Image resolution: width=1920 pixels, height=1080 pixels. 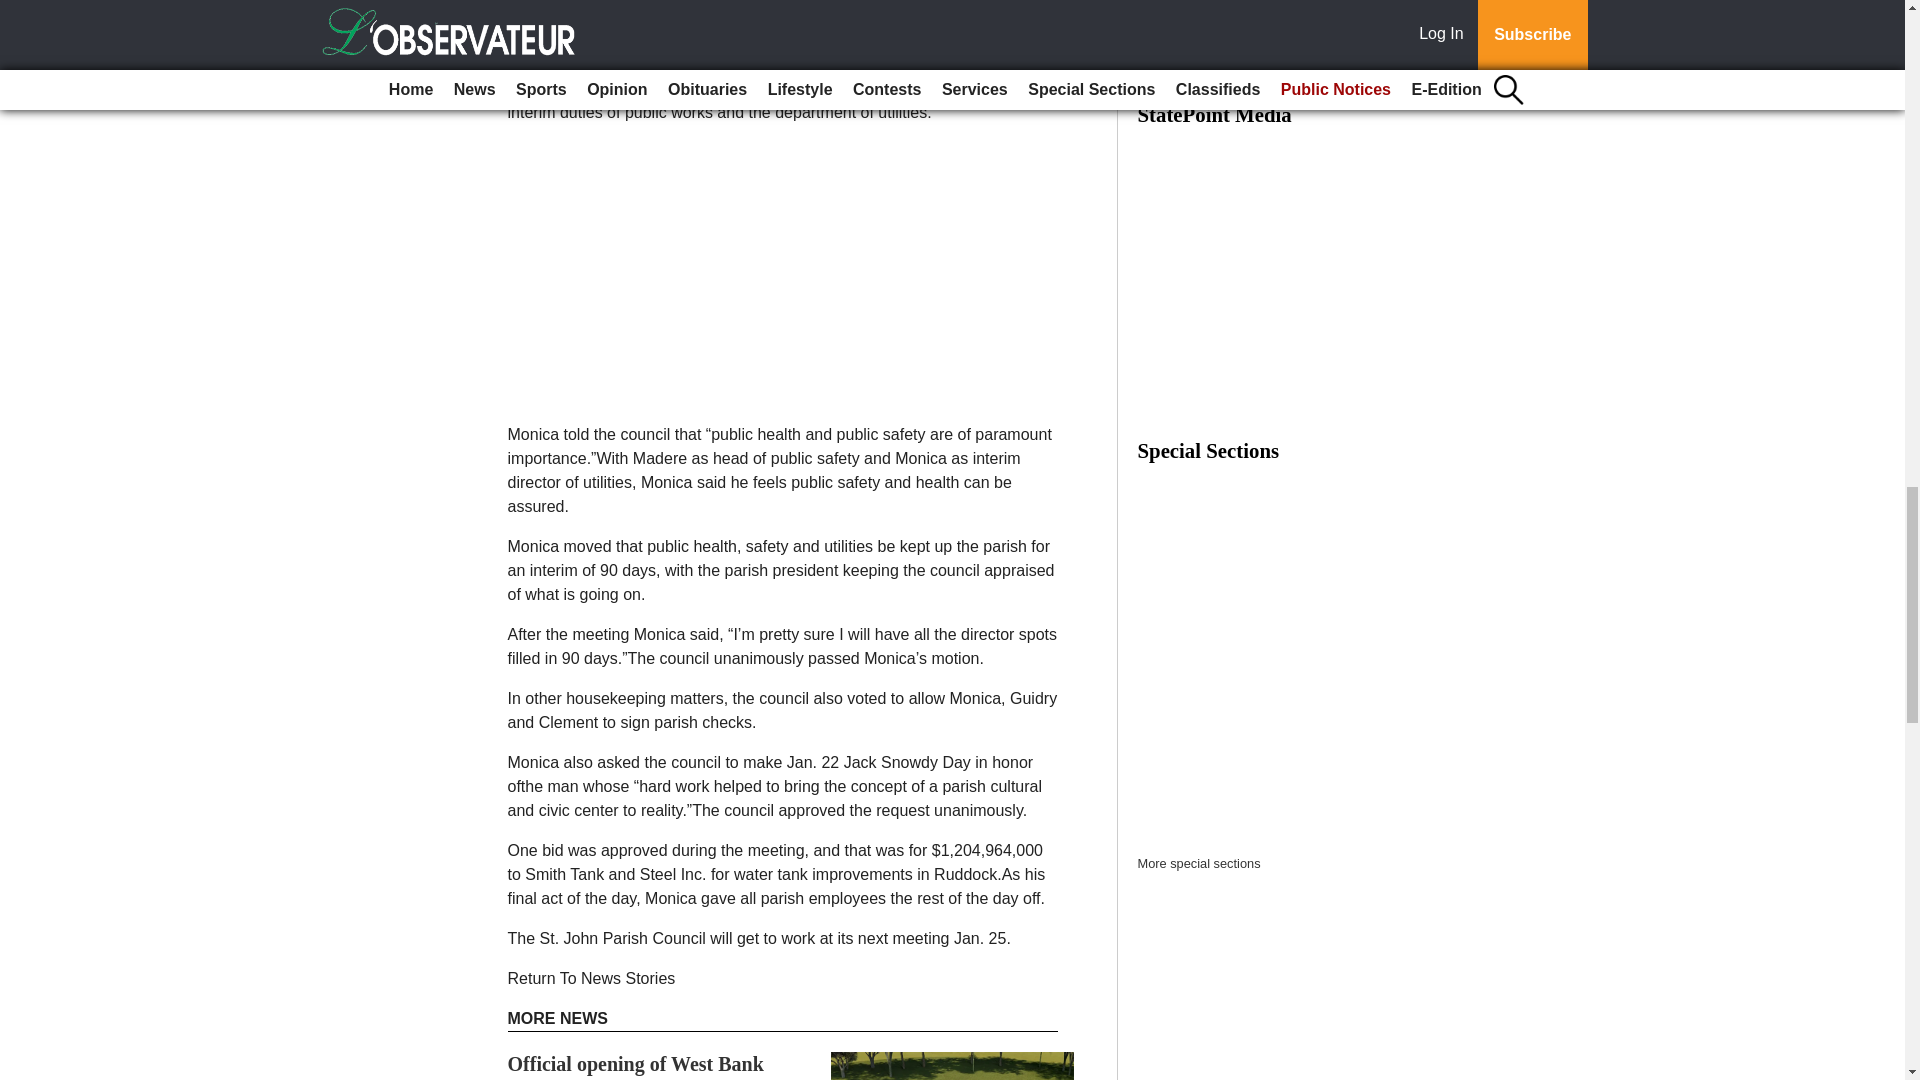 What do you see at coordinates (636, 1066) in the screenshot?
I see `Official opening of West Bank Spray Park set for July 30` at bounding box center [636, 1066].